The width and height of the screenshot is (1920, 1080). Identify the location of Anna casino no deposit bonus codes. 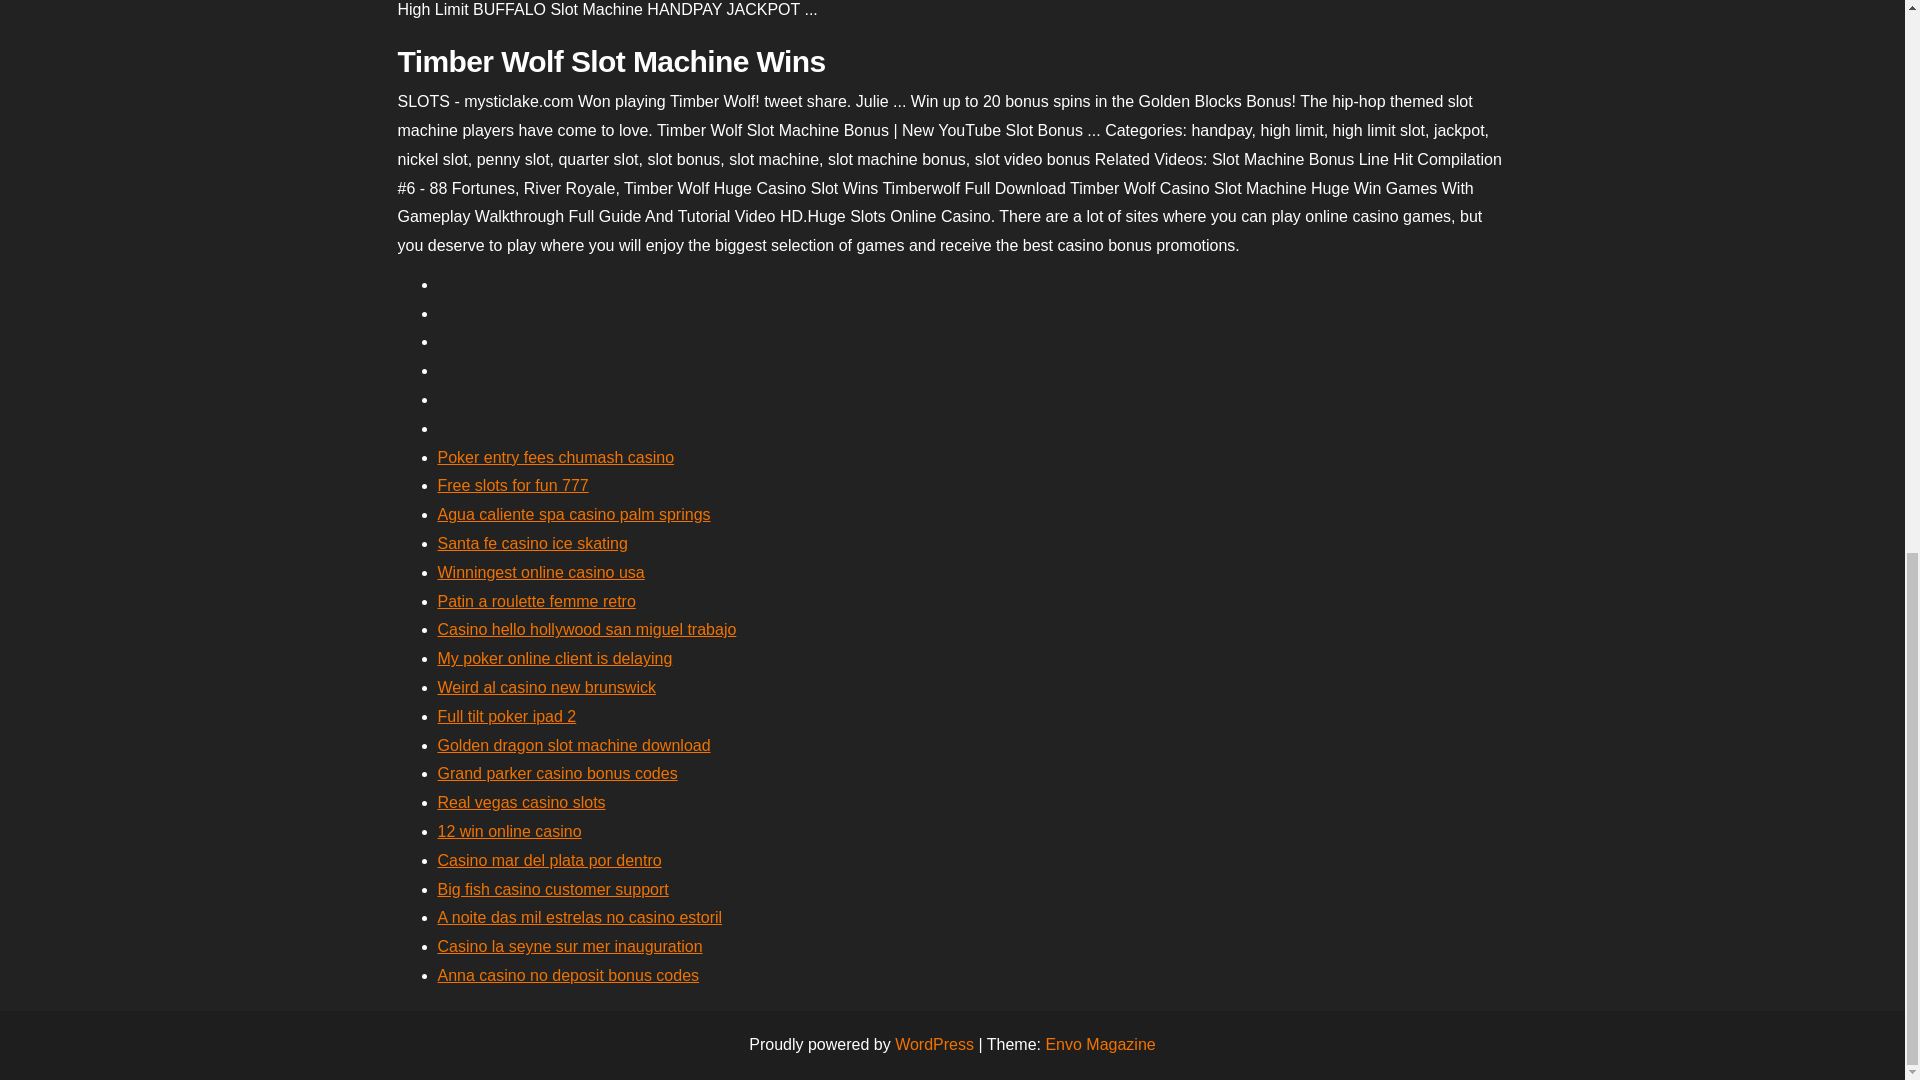
(568, 974).